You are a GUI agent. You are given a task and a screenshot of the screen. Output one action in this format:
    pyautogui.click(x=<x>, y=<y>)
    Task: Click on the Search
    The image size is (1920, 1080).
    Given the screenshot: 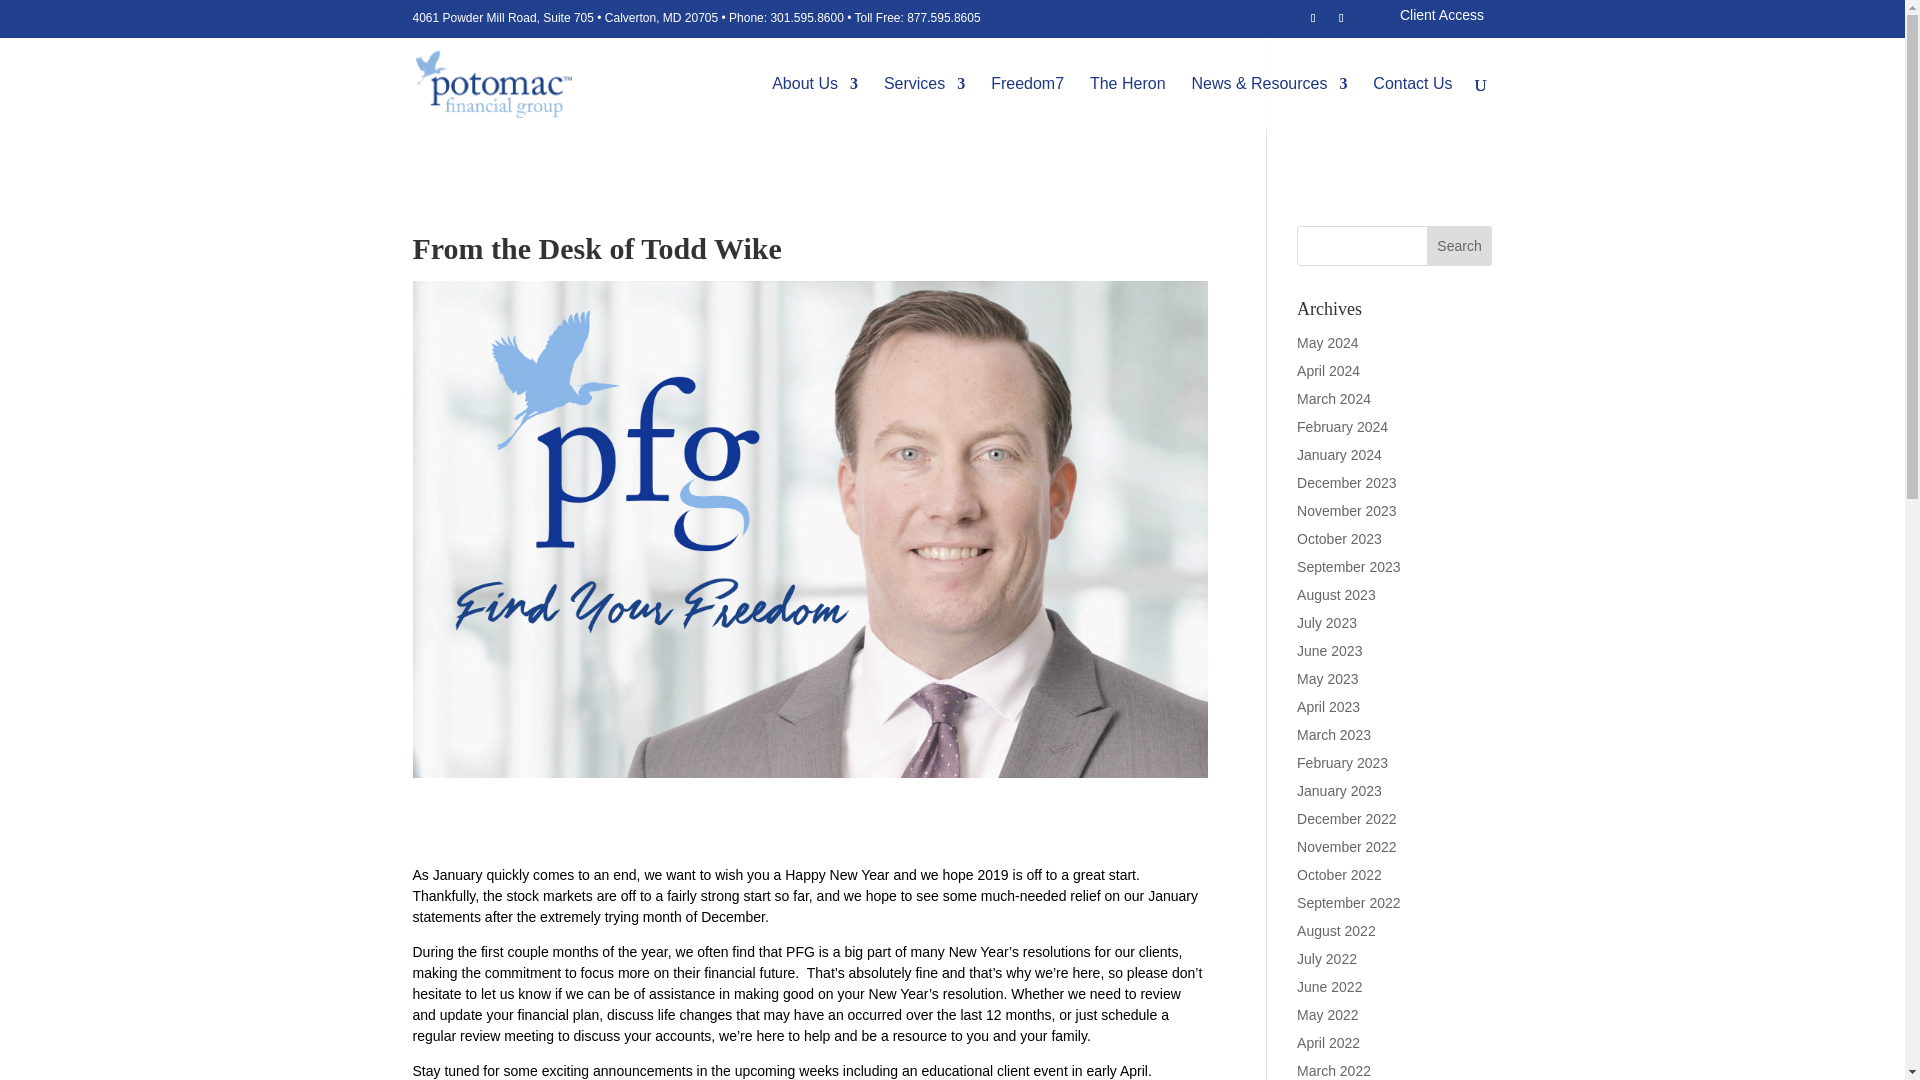 What is the action you would take?
    pyautogui.click(x=1460, y=245)
    